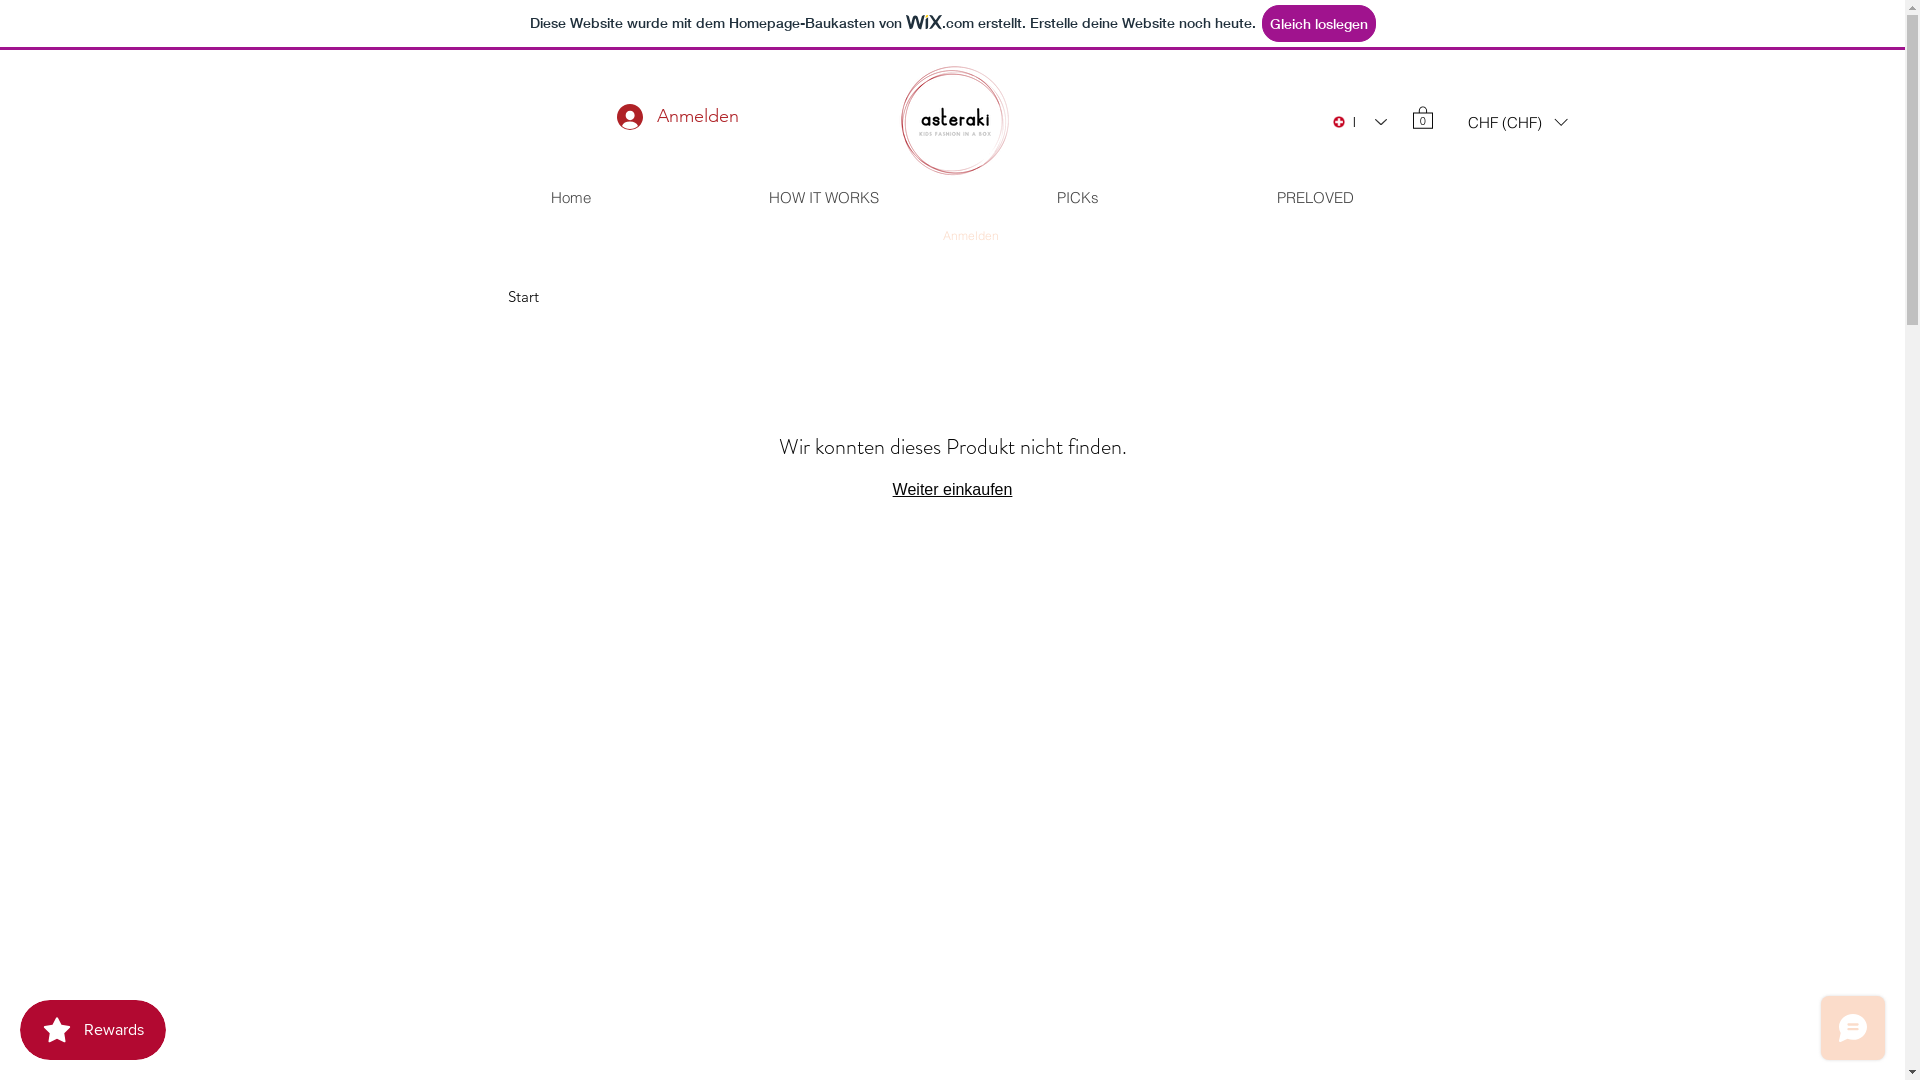 The width and height of the screenshot is (1920, 1080). Describe the element at coordinates (970, 236) in the screenshot. I see `Anmelden` at that location.